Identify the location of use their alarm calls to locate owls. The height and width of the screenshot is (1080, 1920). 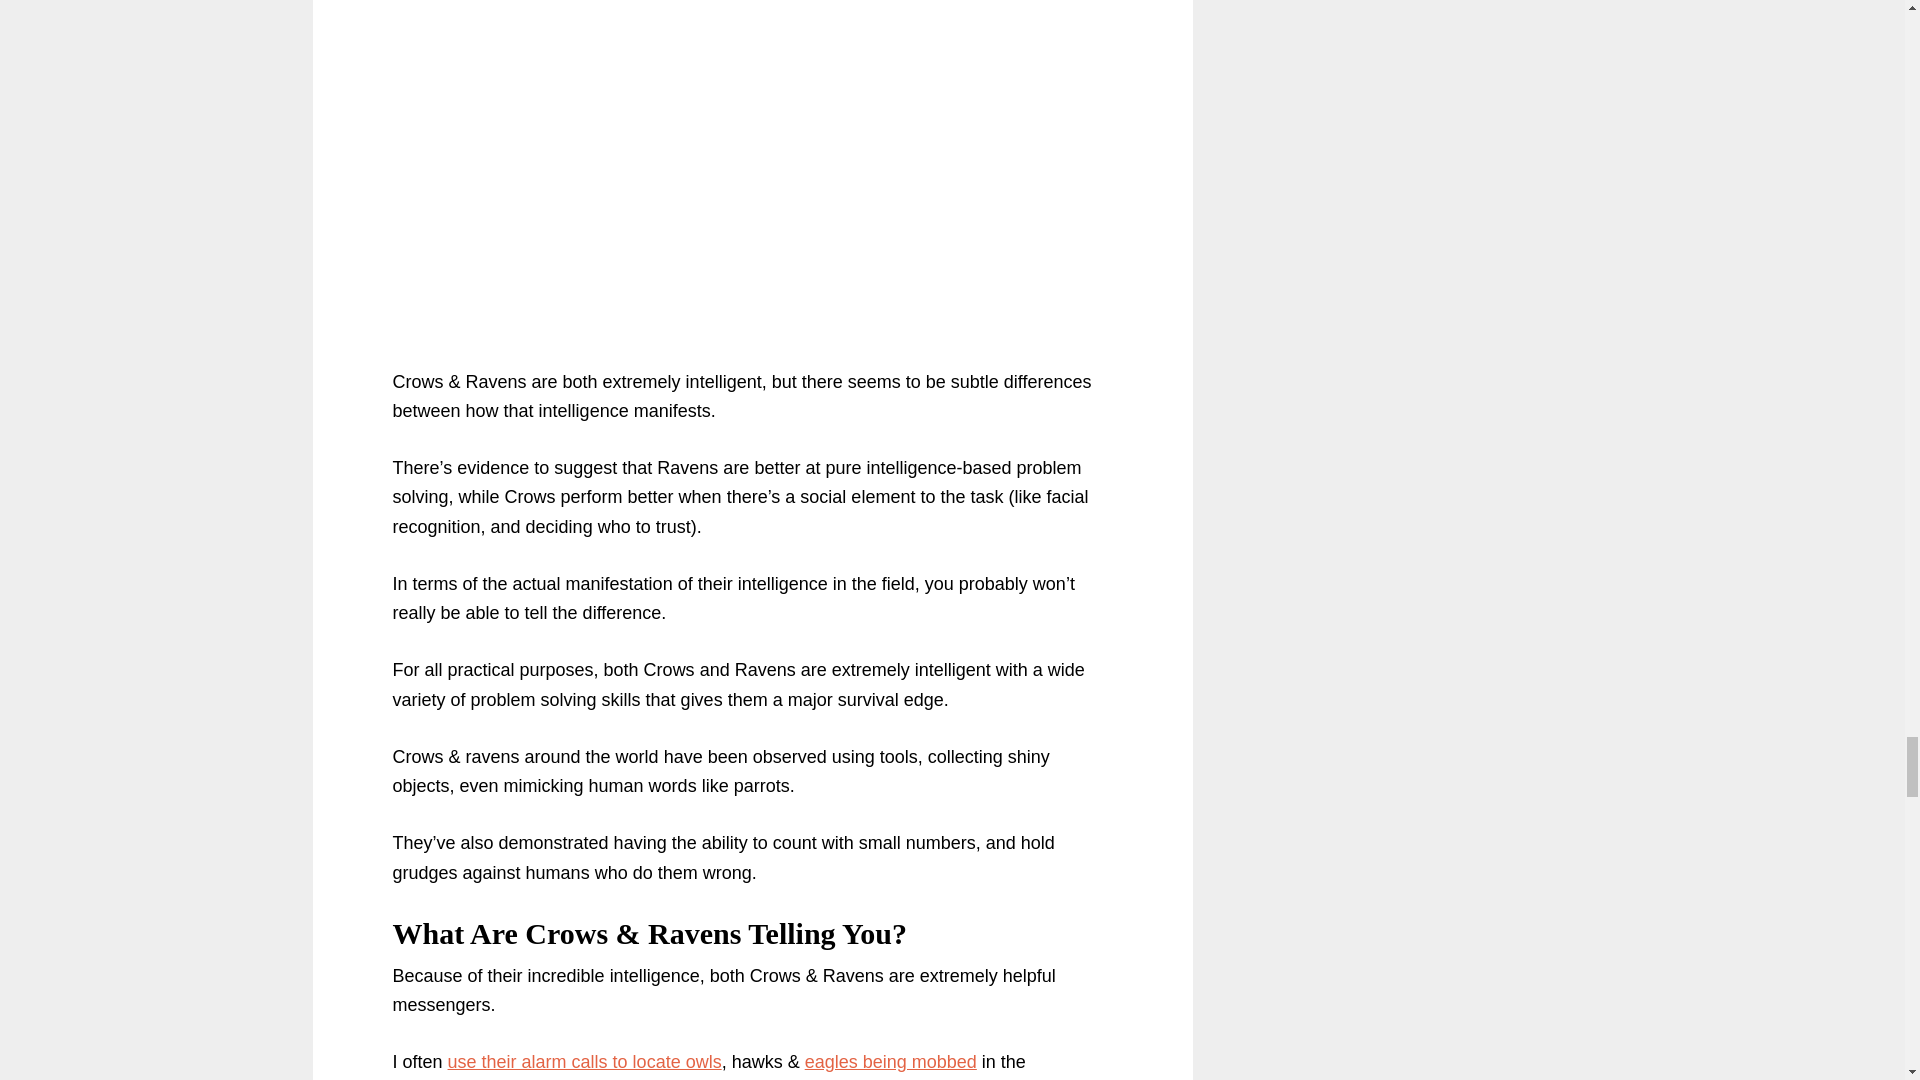
(584, 1062).